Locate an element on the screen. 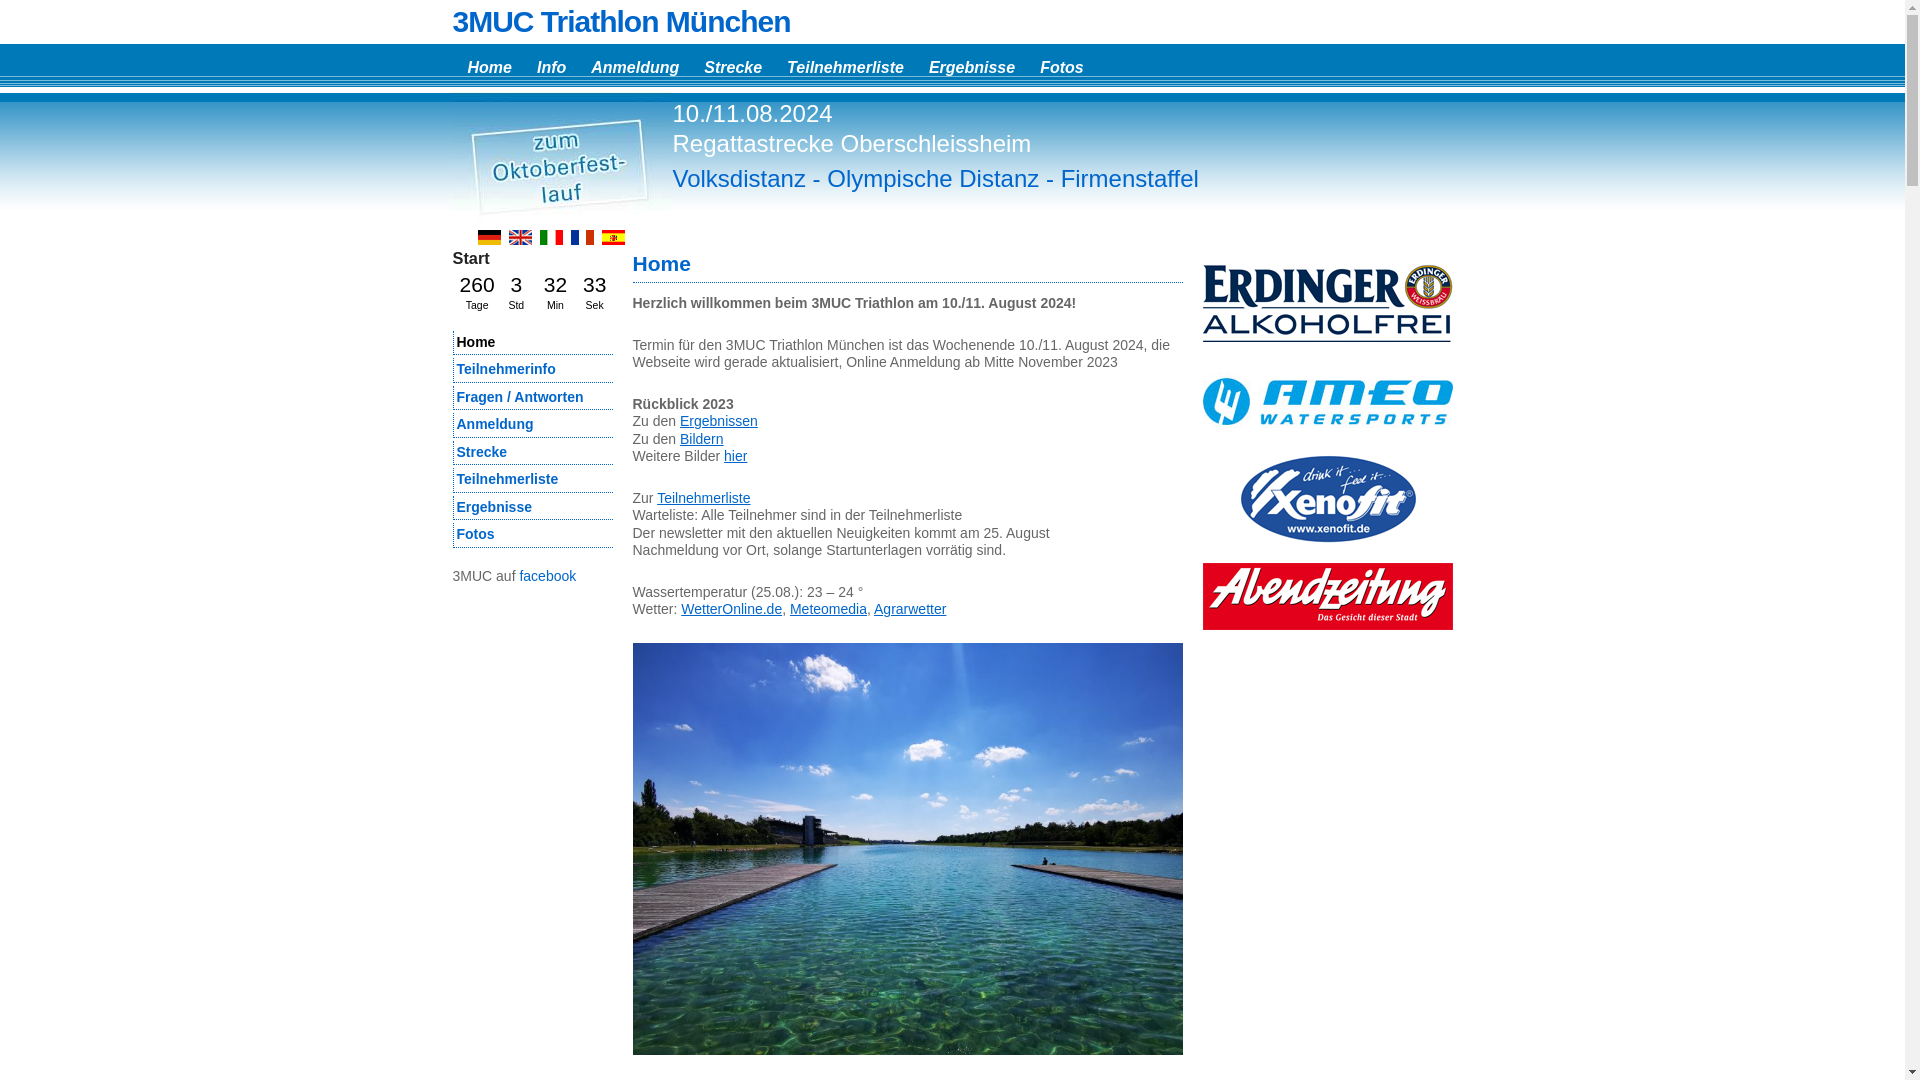 The image size is (1920, 1080). Teilnehmerliste is located at coordinates (843, 64).